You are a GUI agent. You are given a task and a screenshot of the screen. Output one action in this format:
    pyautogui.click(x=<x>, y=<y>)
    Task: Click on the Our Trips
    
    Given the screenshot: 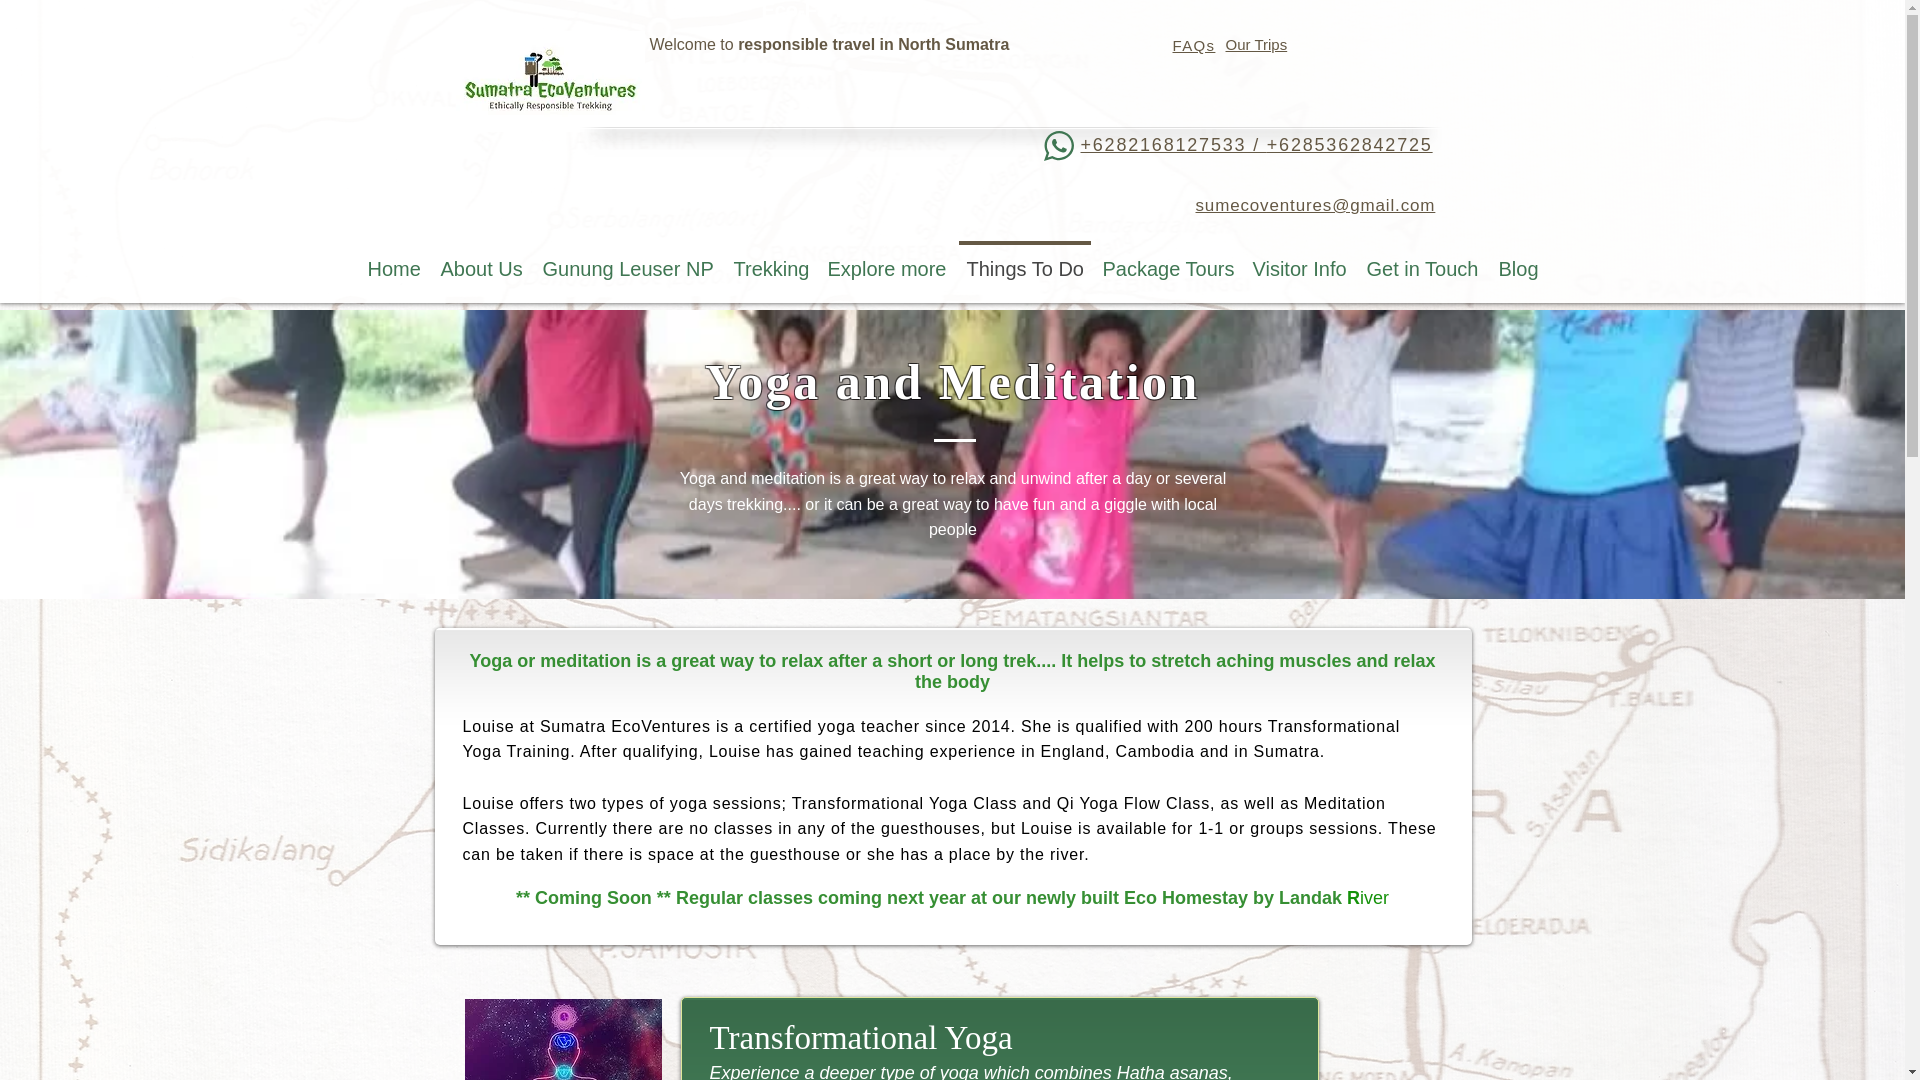 What is the action you would take?
    pyautogui.click(x=1257, y=44)
    